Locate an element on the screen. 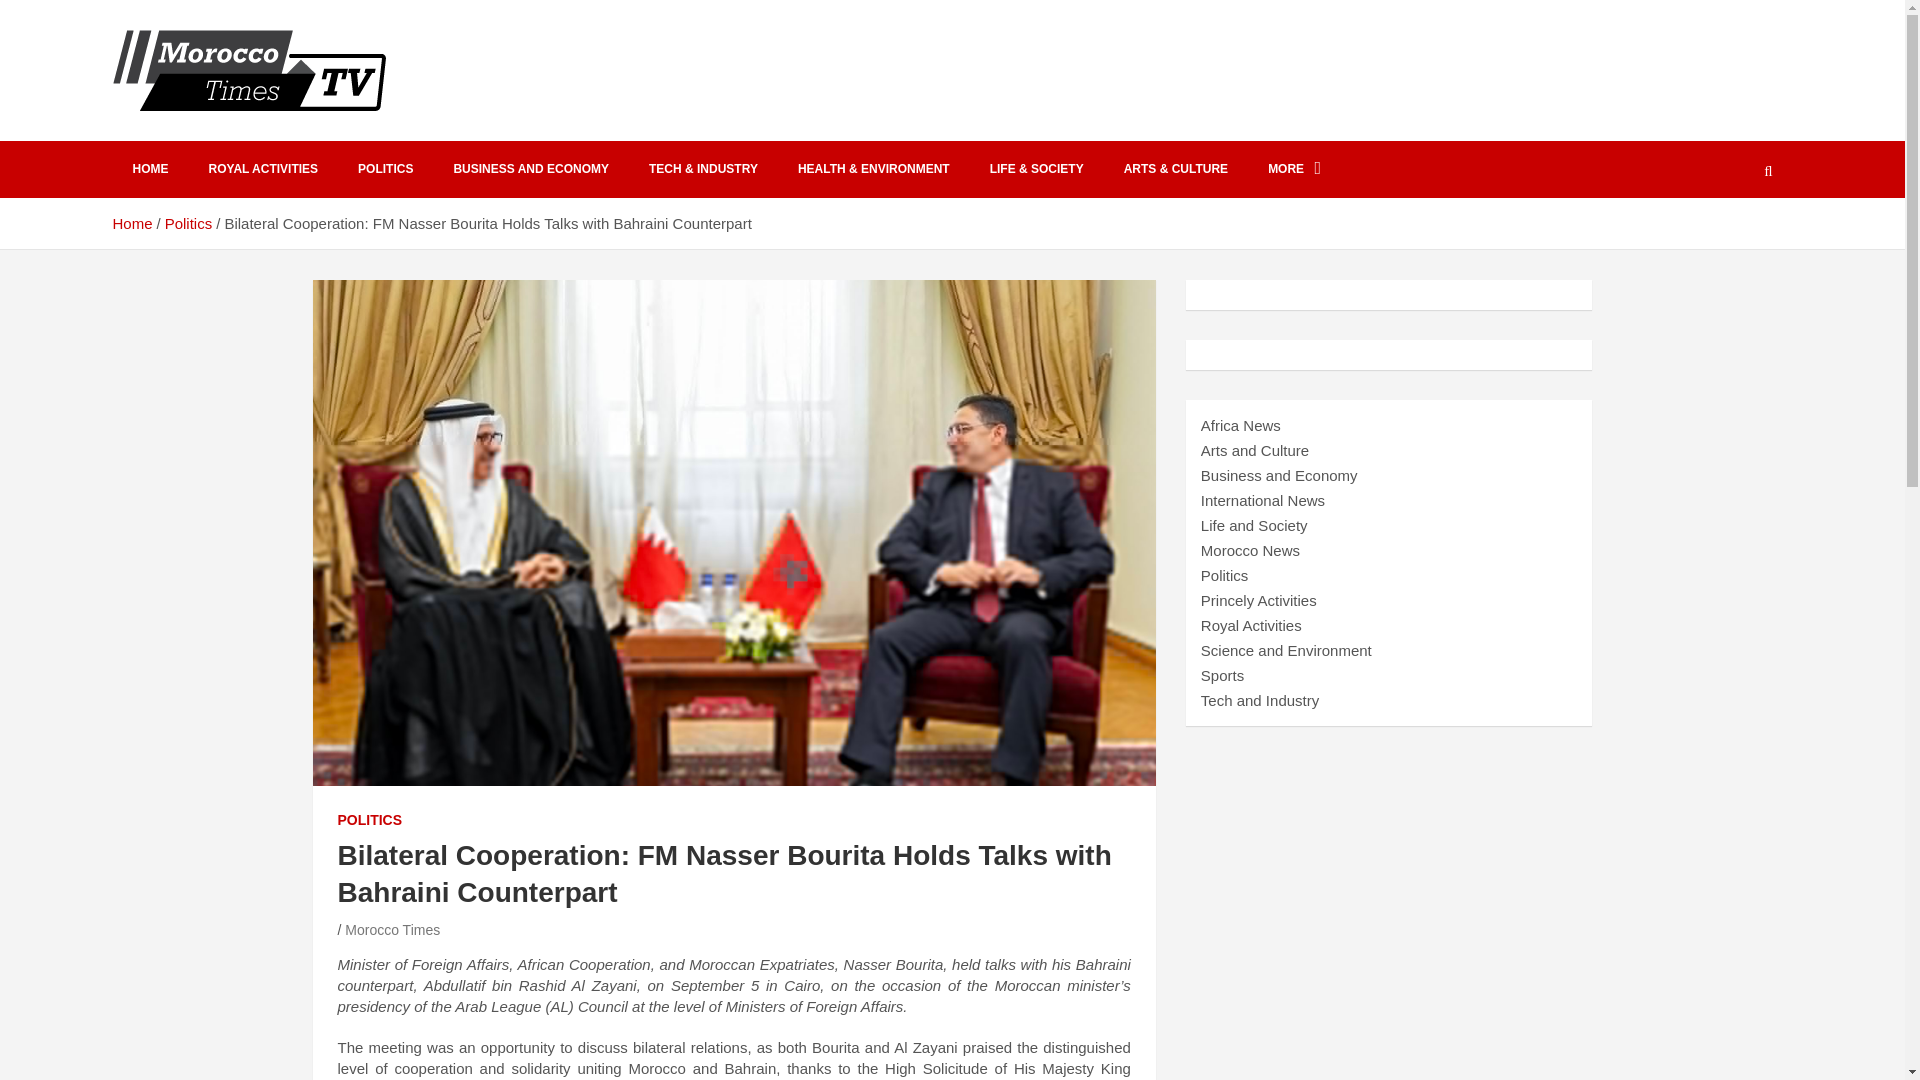 Image resolution: width=1920 pixels, height=1080 pixels. Science and Environment is located at coordinates (1286, 650).